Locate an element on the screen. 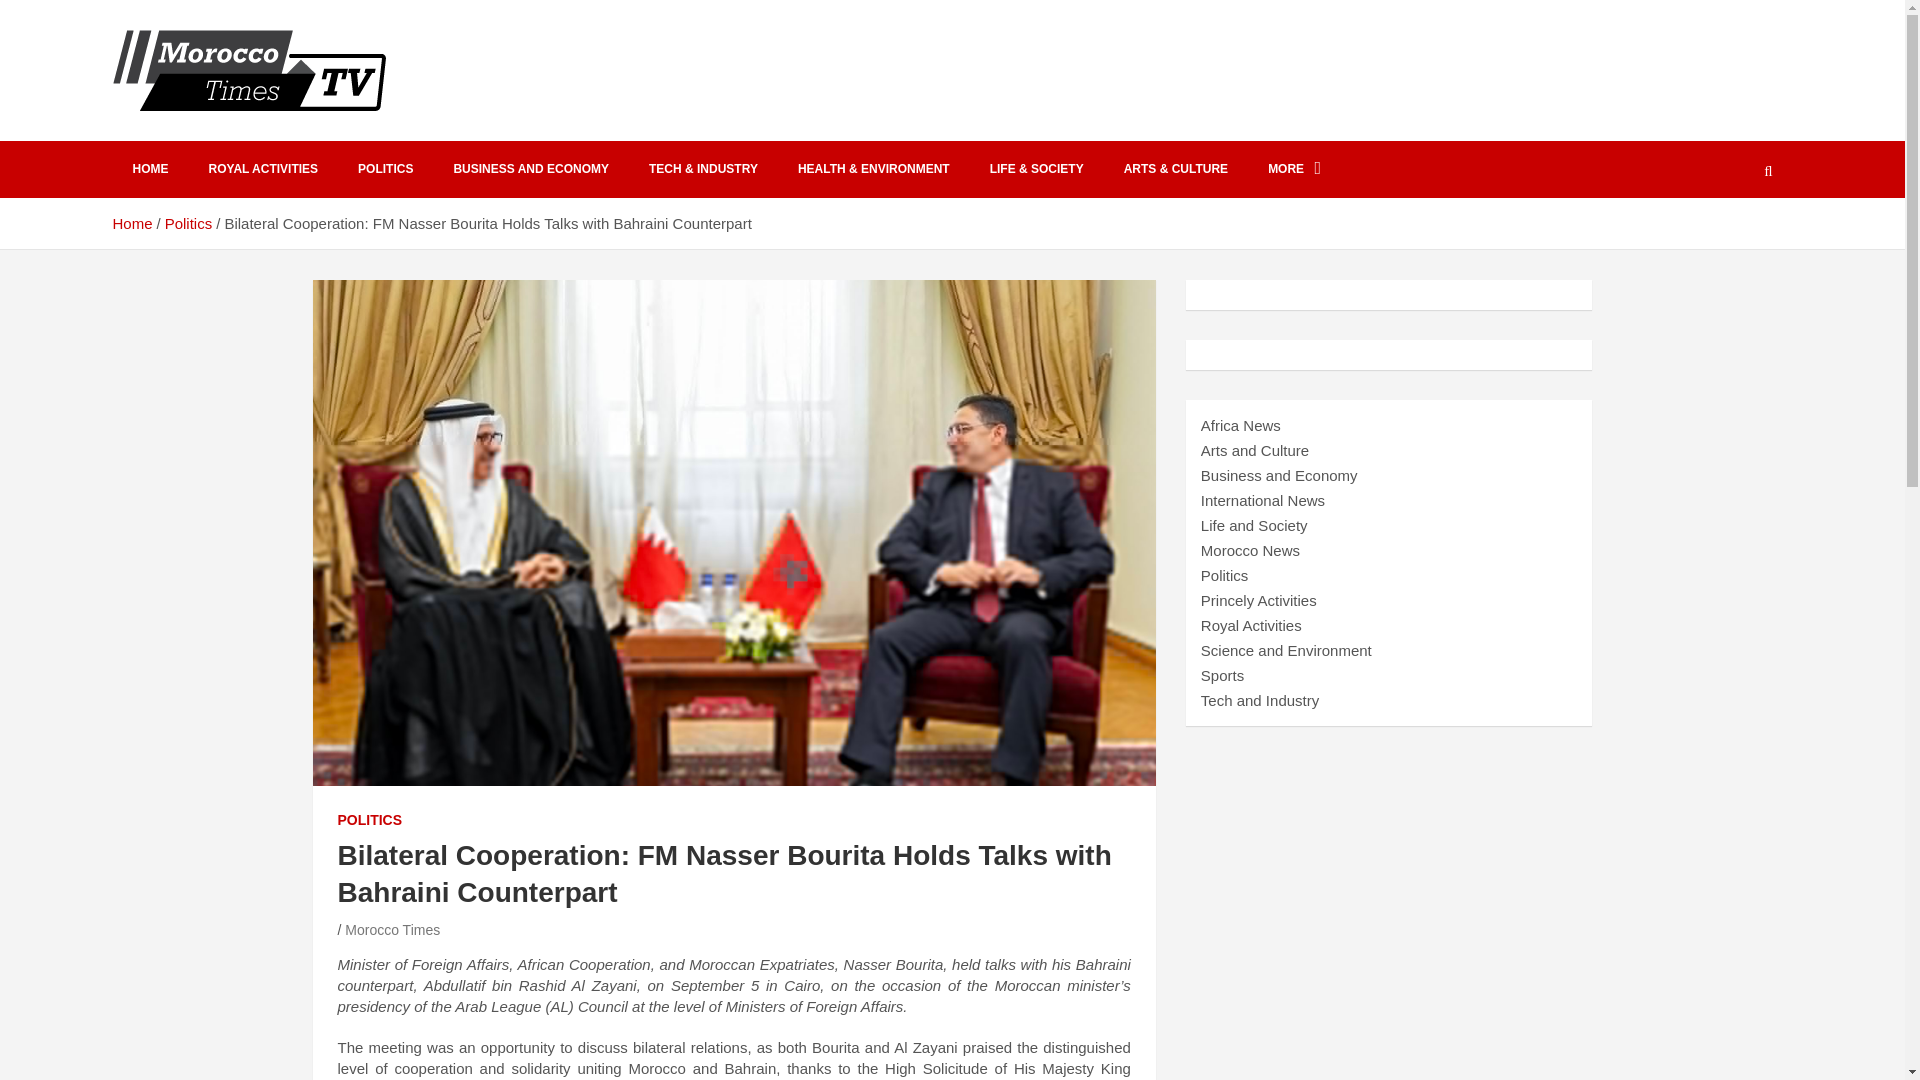 Image resolution: width=1920 pixels, height=1080 pixels. Science and Environment is located at coordinates (1286, 650).